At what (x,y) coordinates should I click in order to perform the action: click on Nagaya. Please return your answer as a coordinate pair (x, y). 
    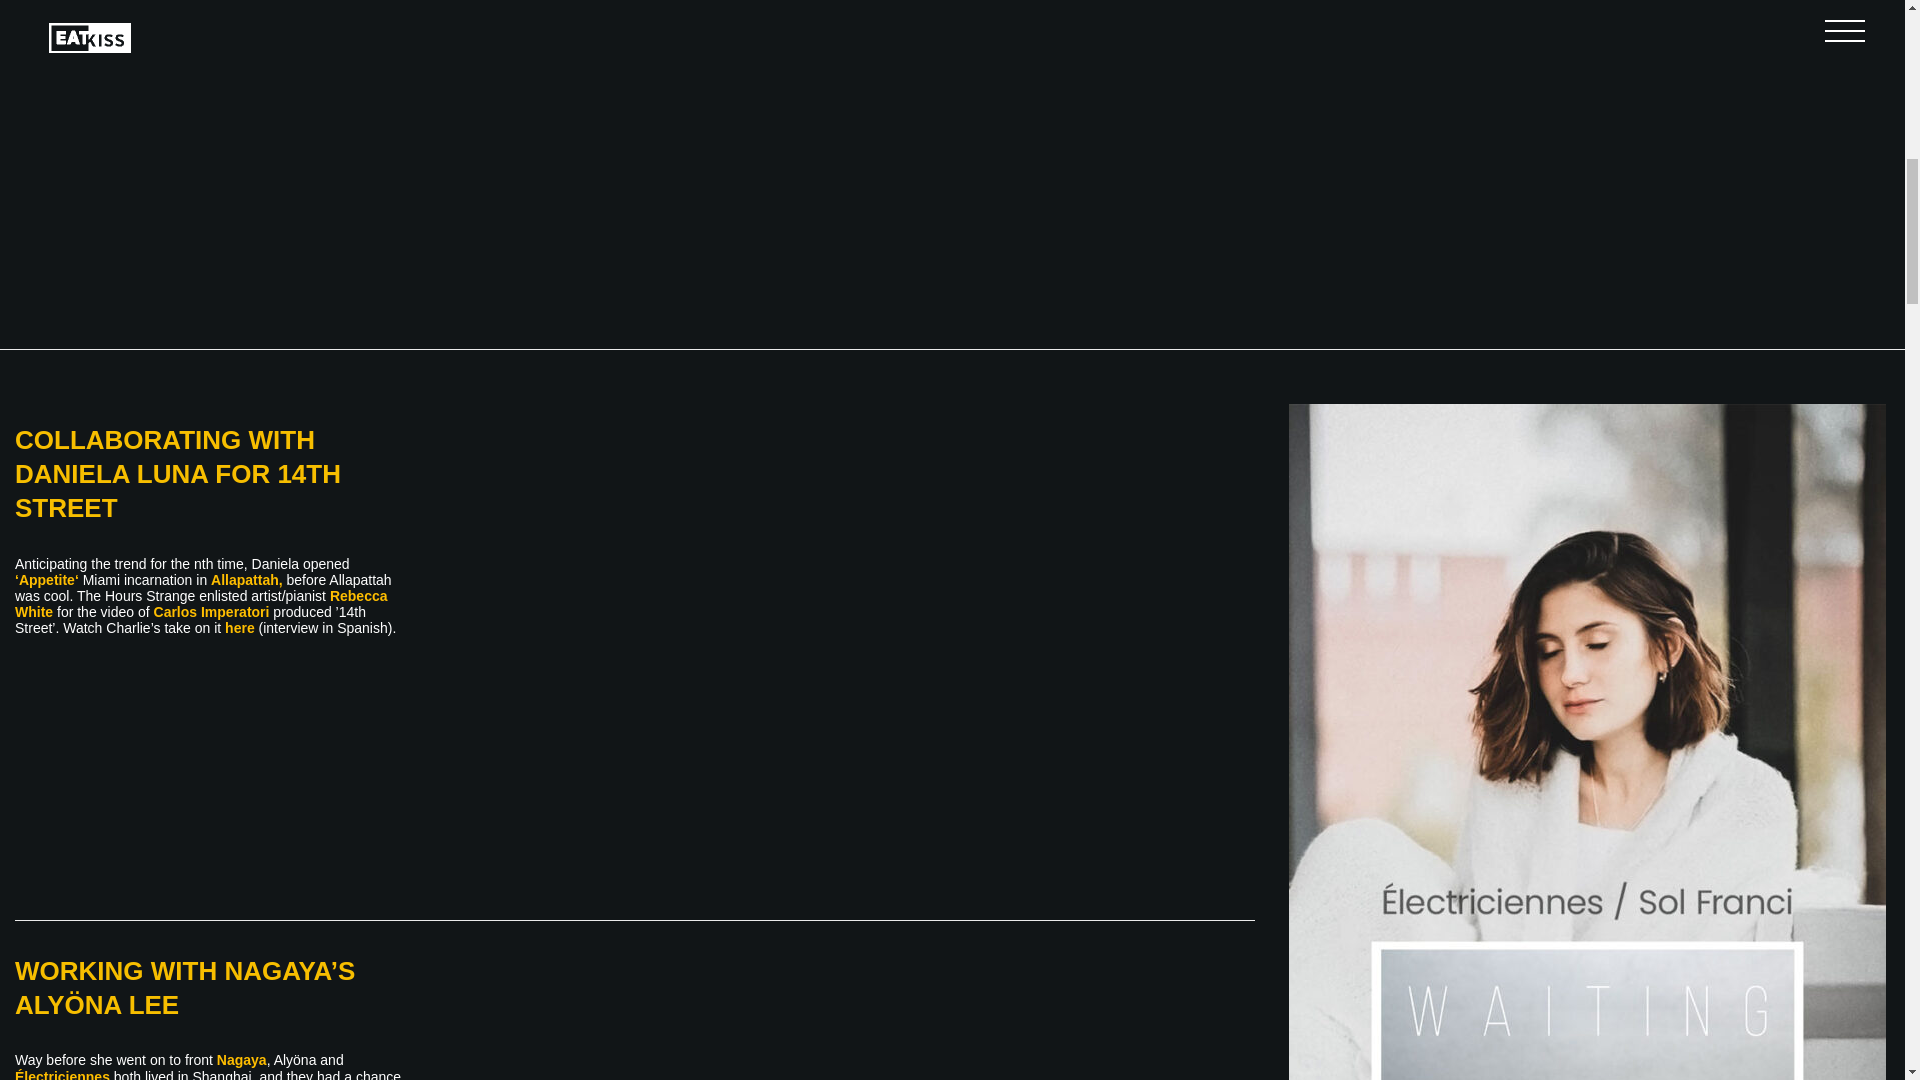
    Looking at the image, I should click on (241, 1060).